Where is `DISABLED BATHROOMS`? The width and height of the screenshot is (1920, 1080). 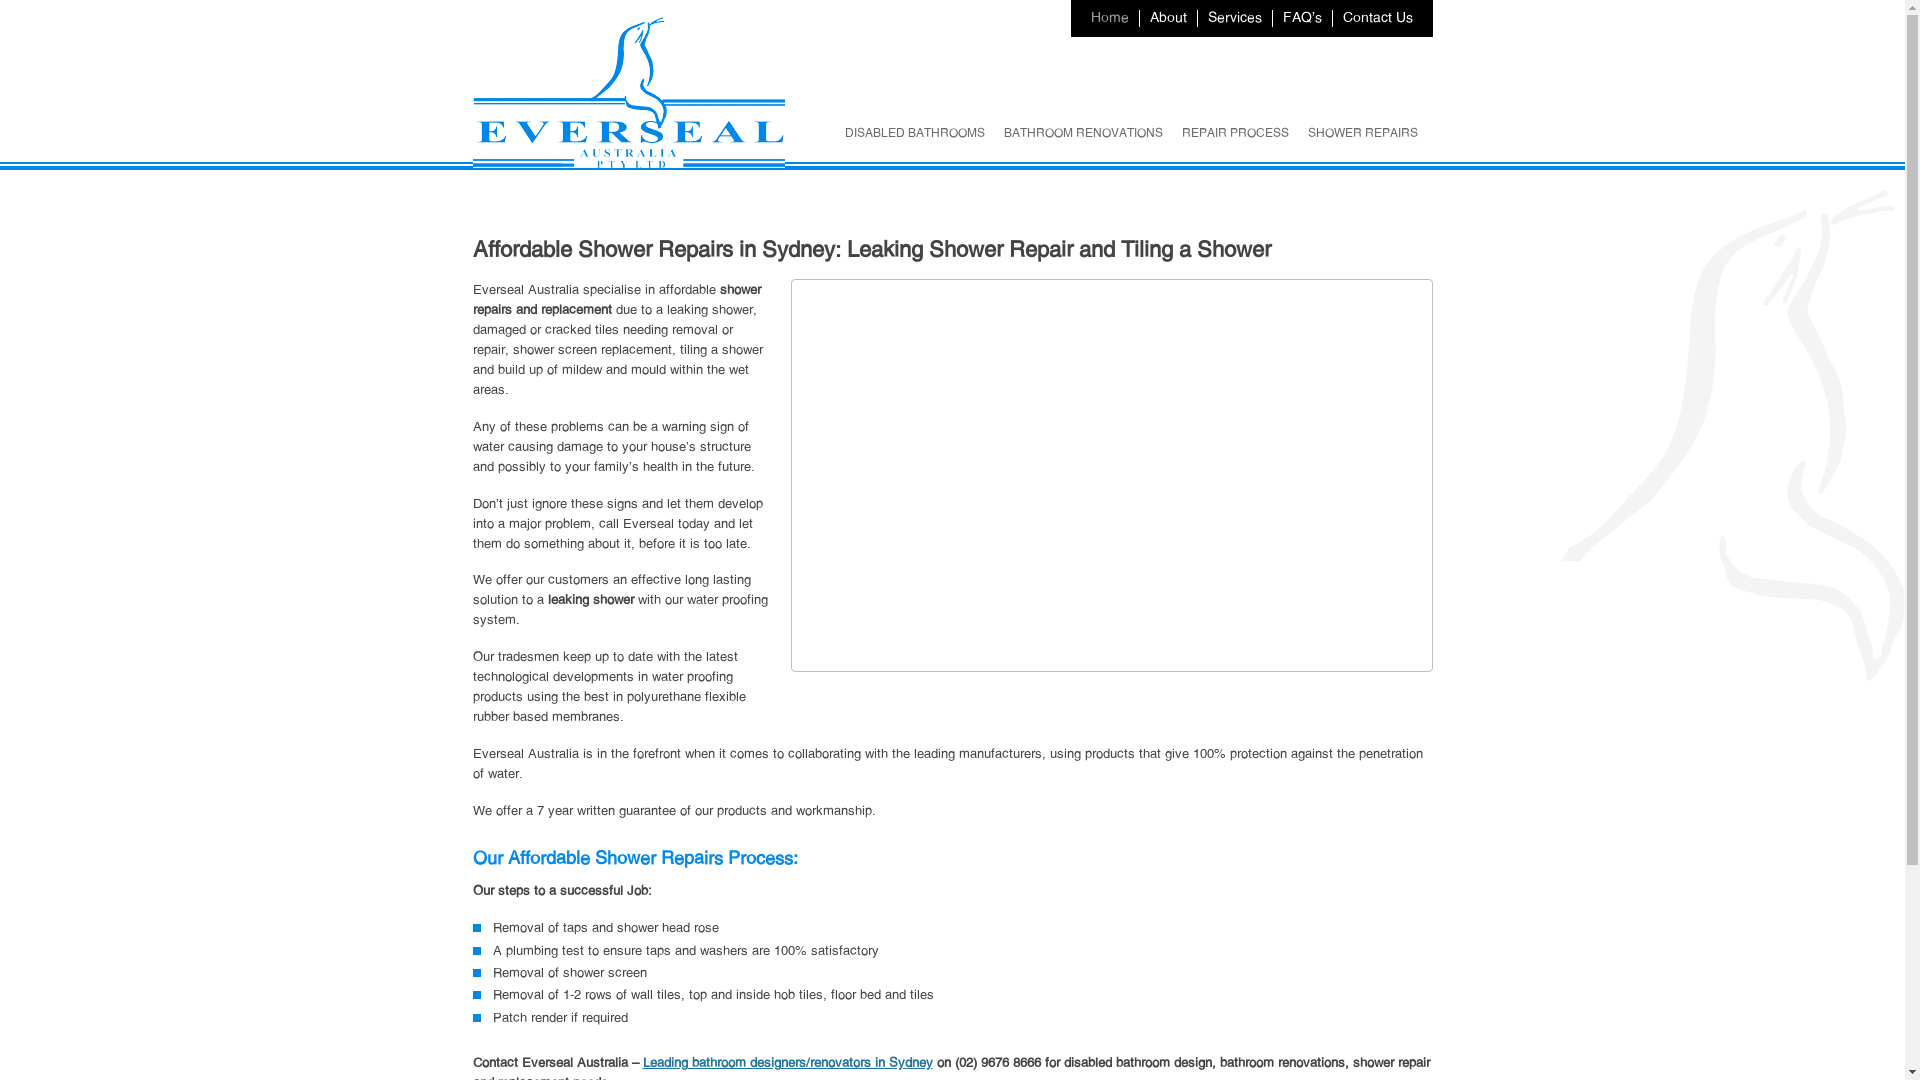
DISABLED BATHROOMS is located at coordinates (914, 132).